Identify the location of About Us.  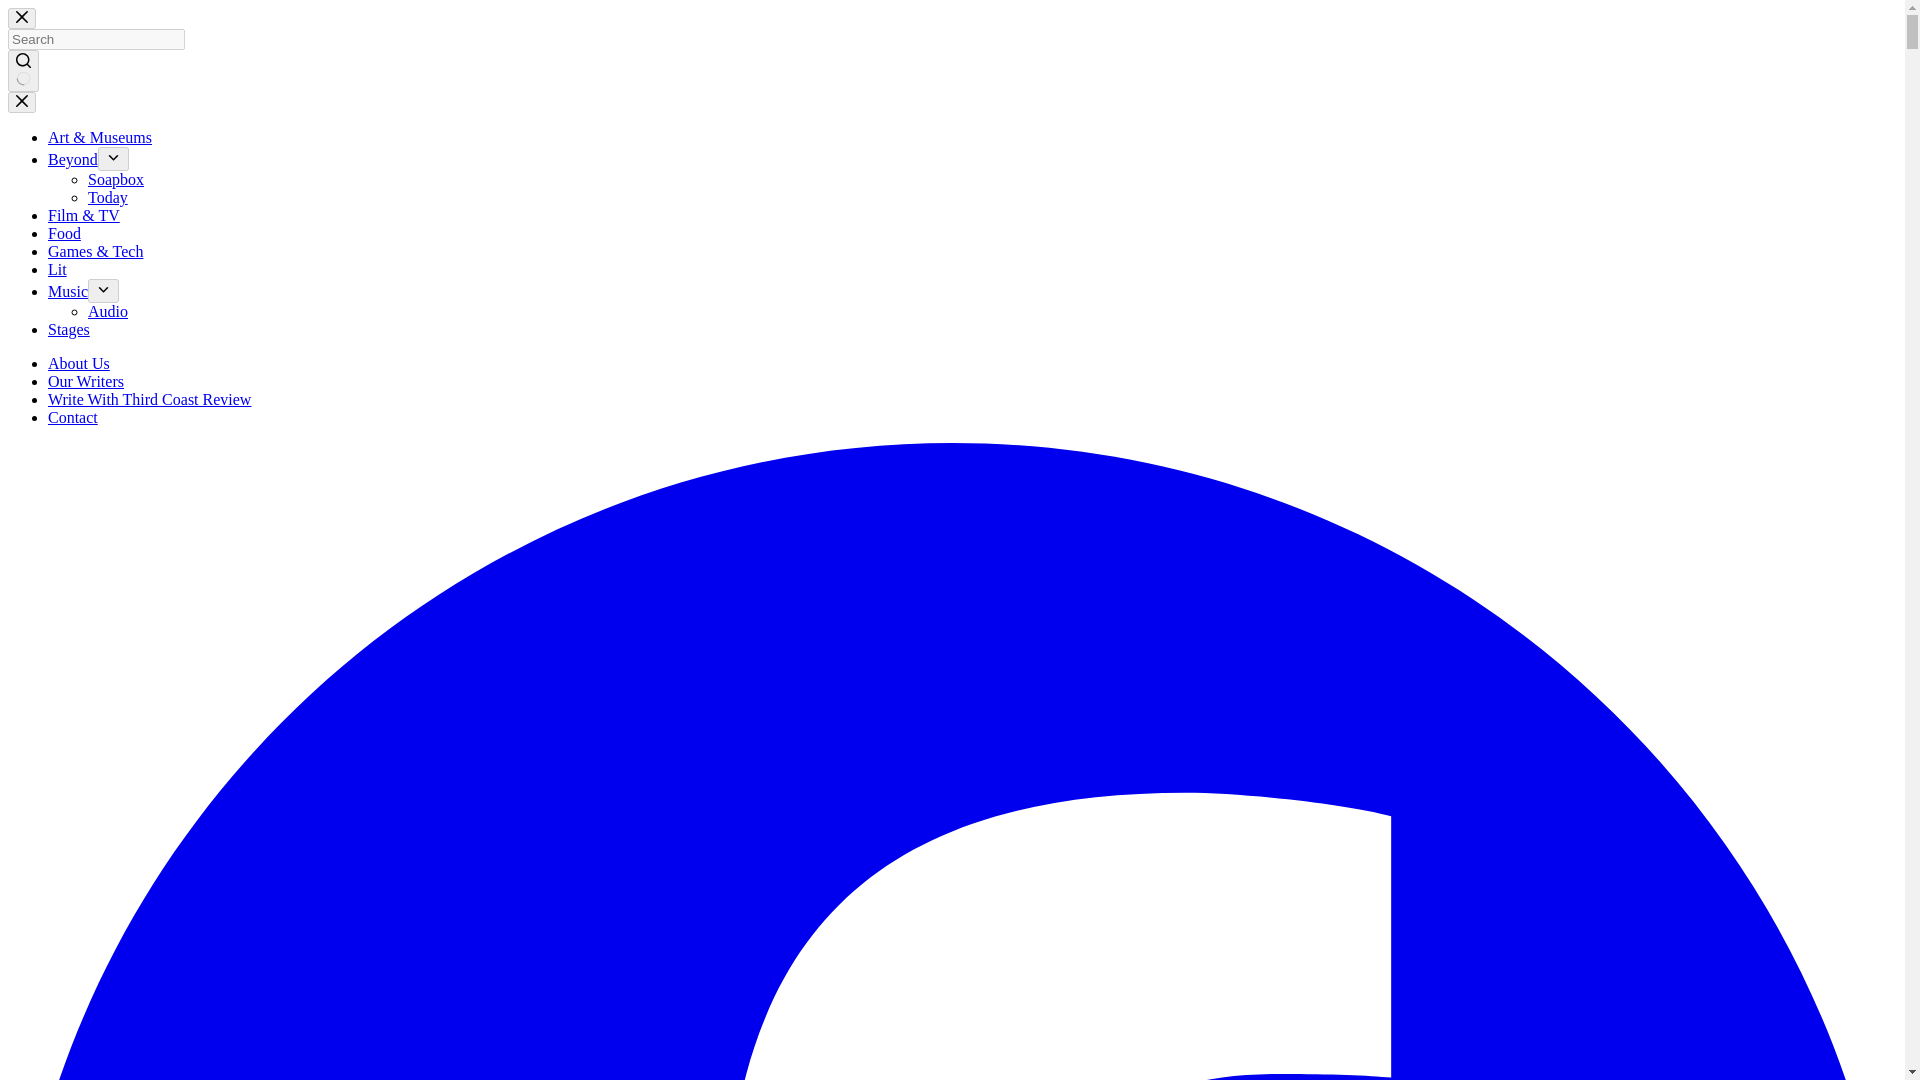
(78, 363).